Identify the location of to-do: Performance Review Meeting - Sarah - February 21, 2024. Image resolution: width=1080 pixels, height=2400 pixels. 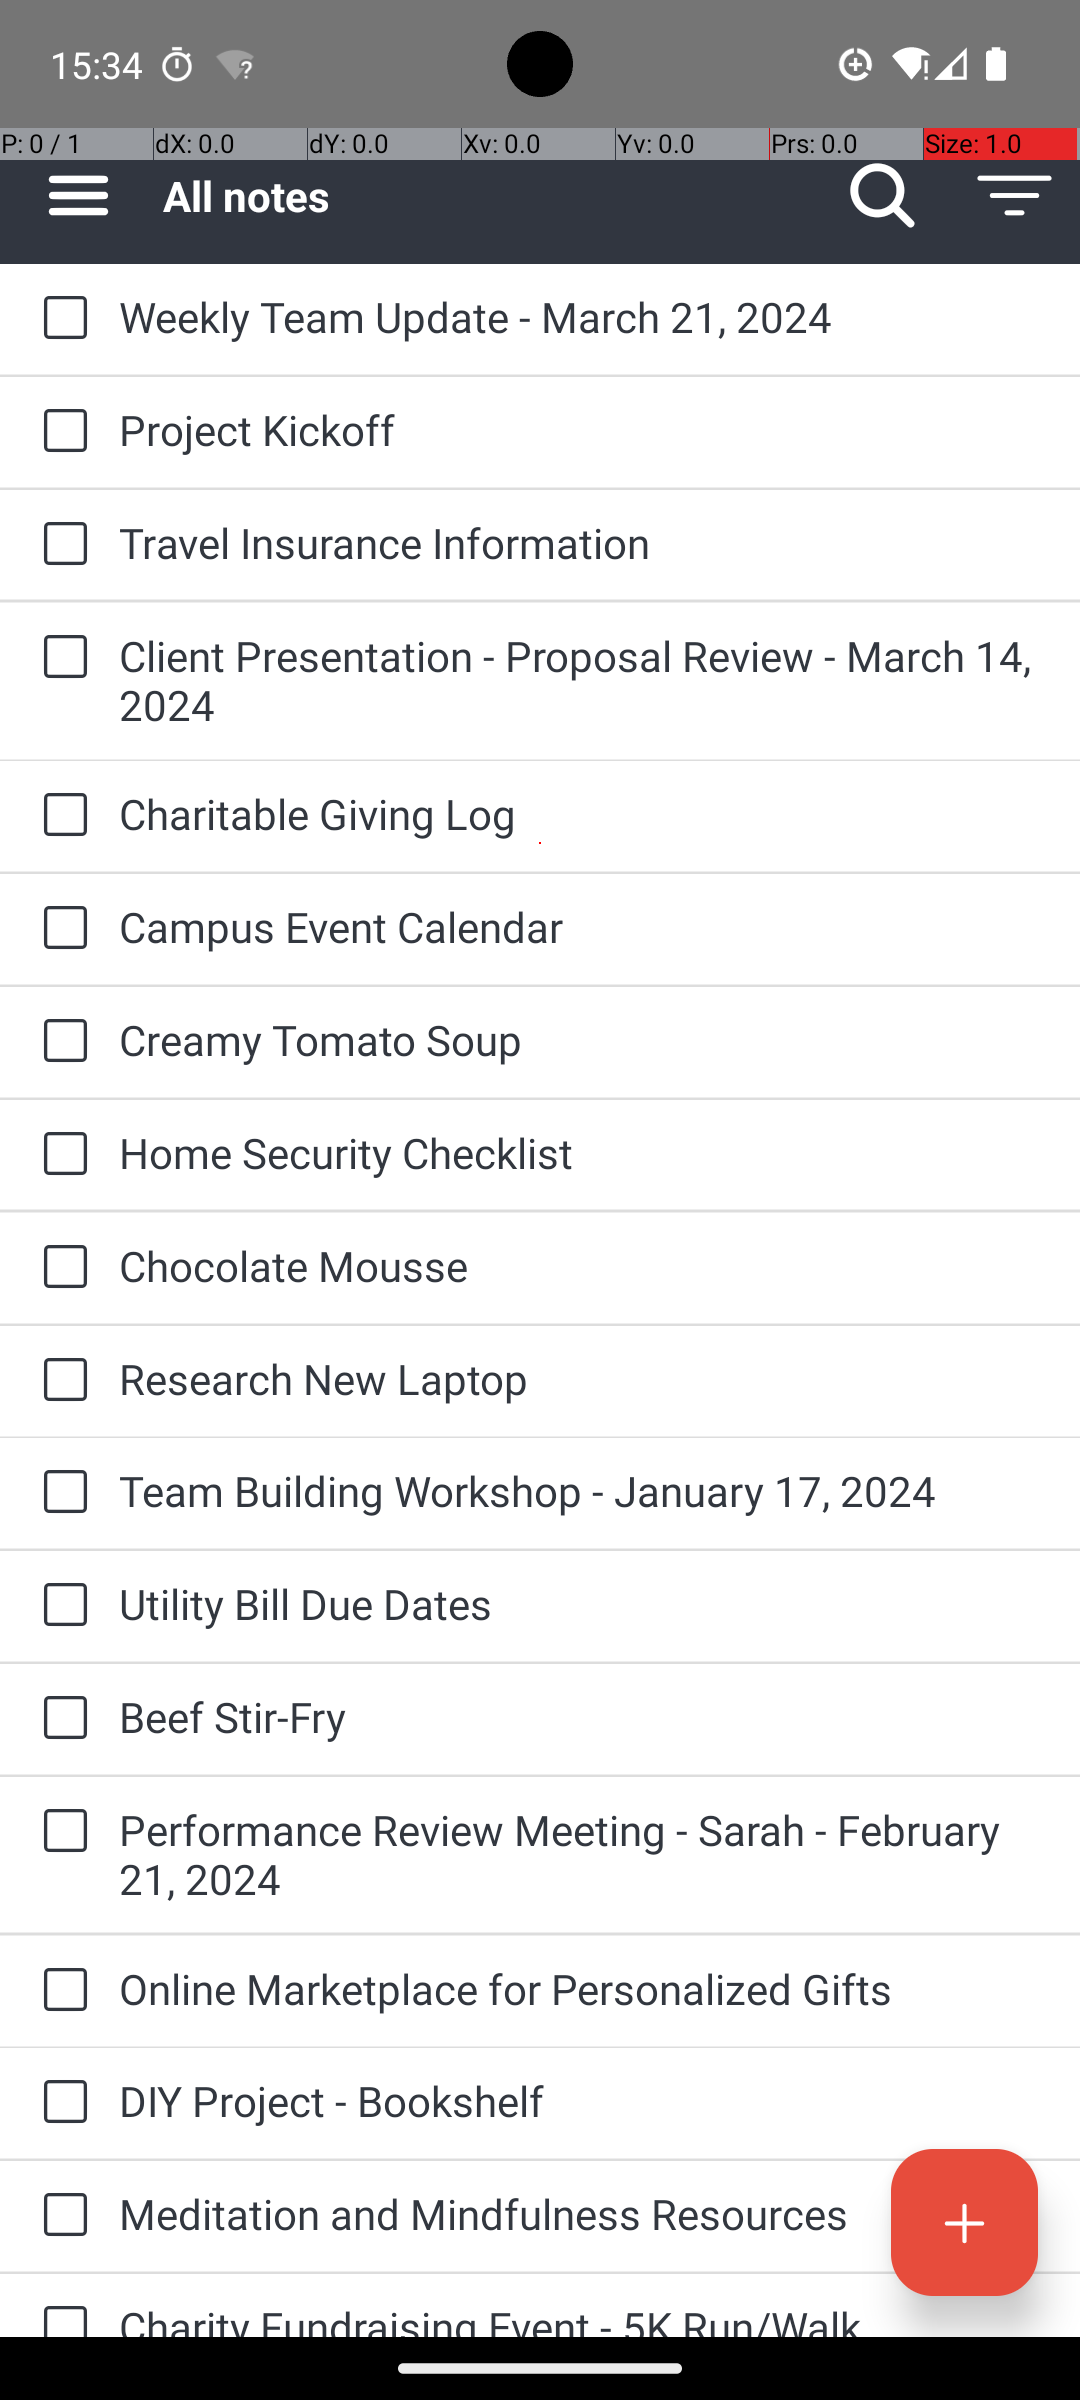
(60, 1832).